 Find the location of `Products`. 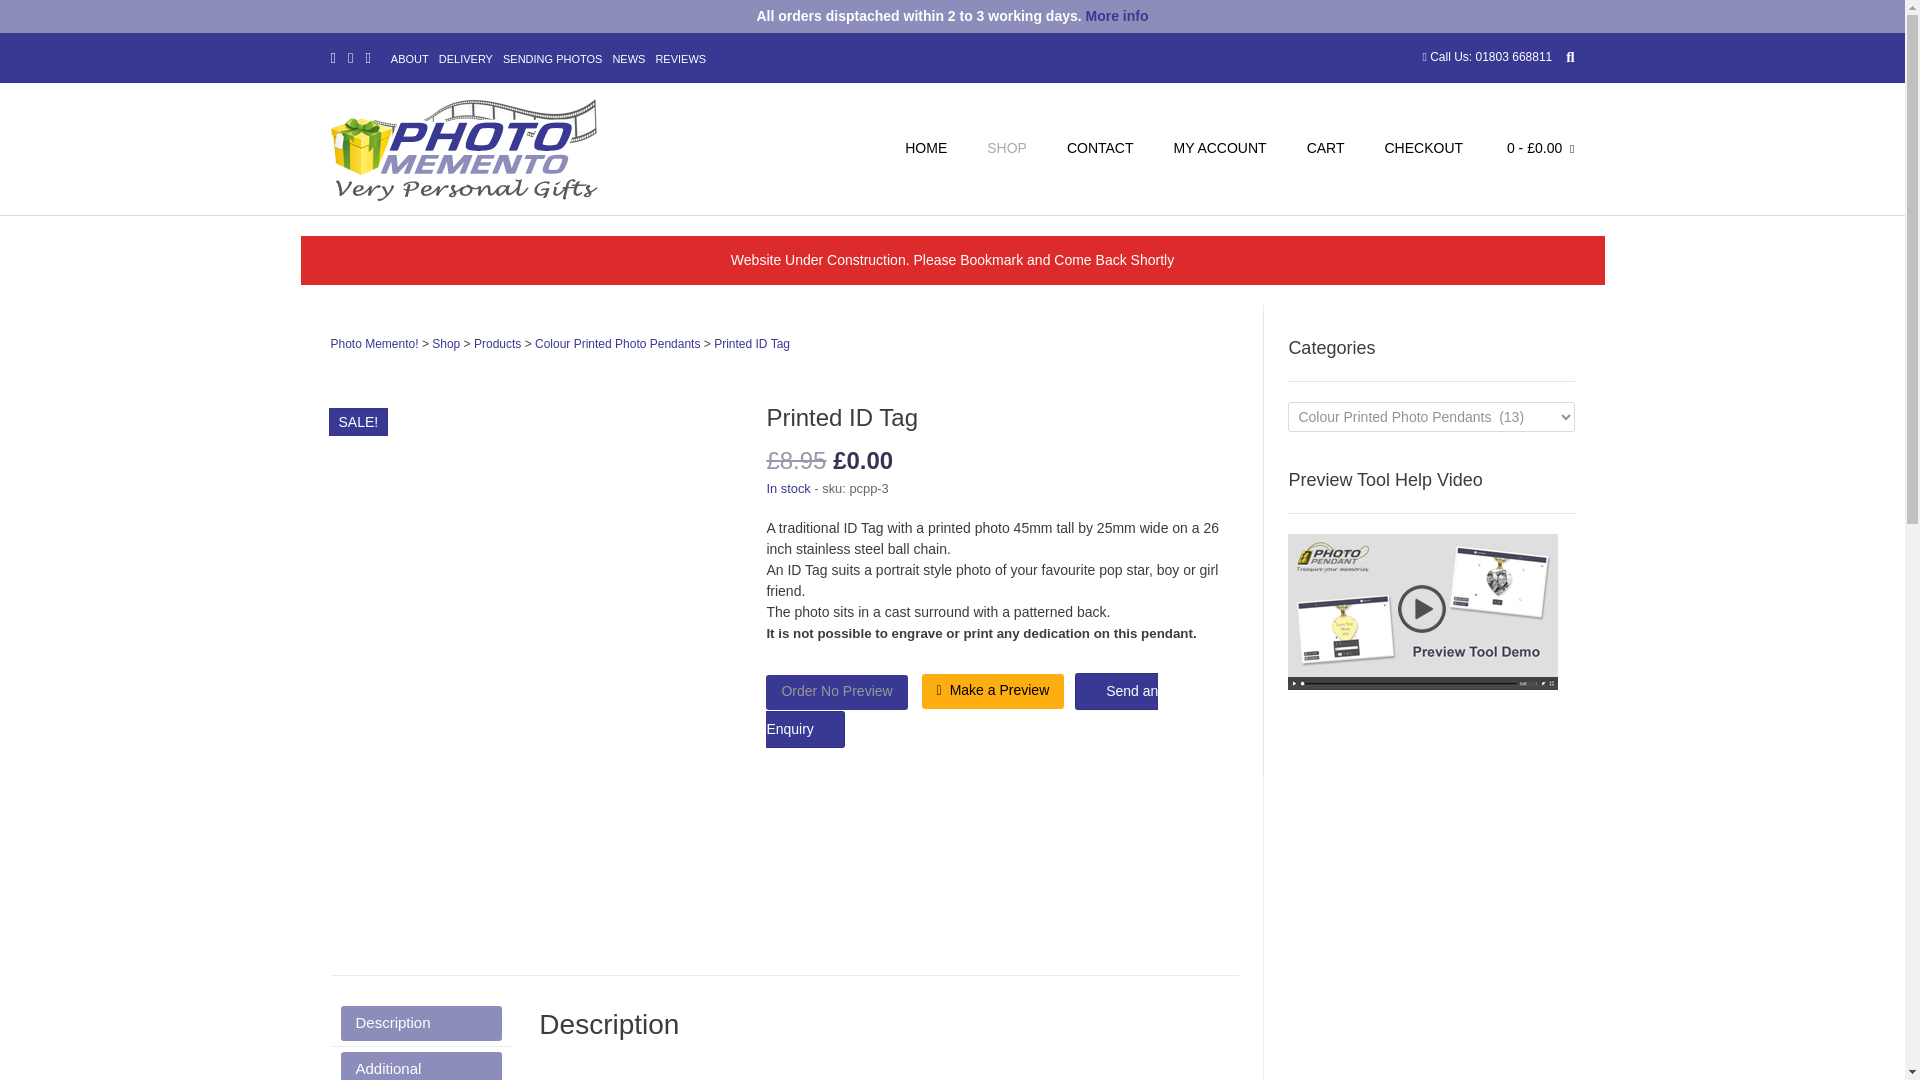

Products is located at coordinates (497, 344).